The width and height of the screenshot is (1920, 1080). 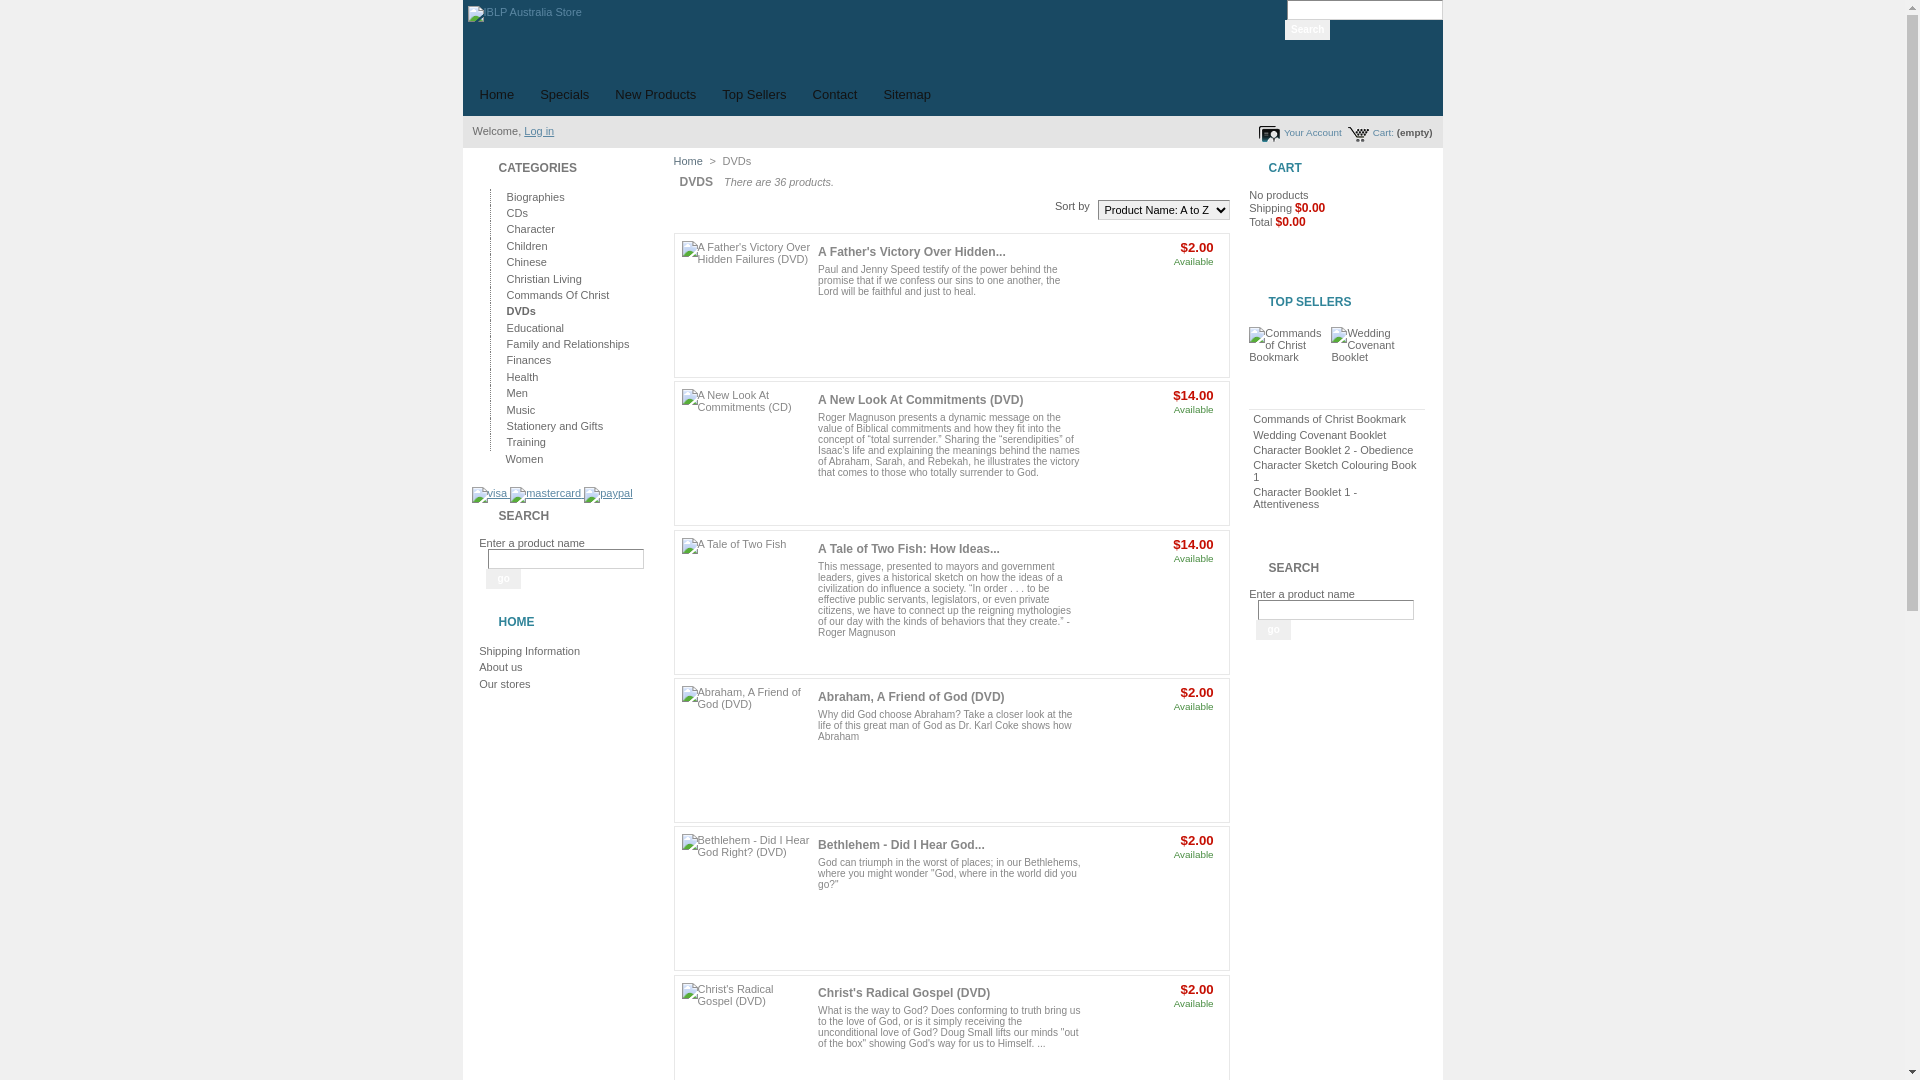 I want to click on Family and Relationships, so click(x=566, y=344).